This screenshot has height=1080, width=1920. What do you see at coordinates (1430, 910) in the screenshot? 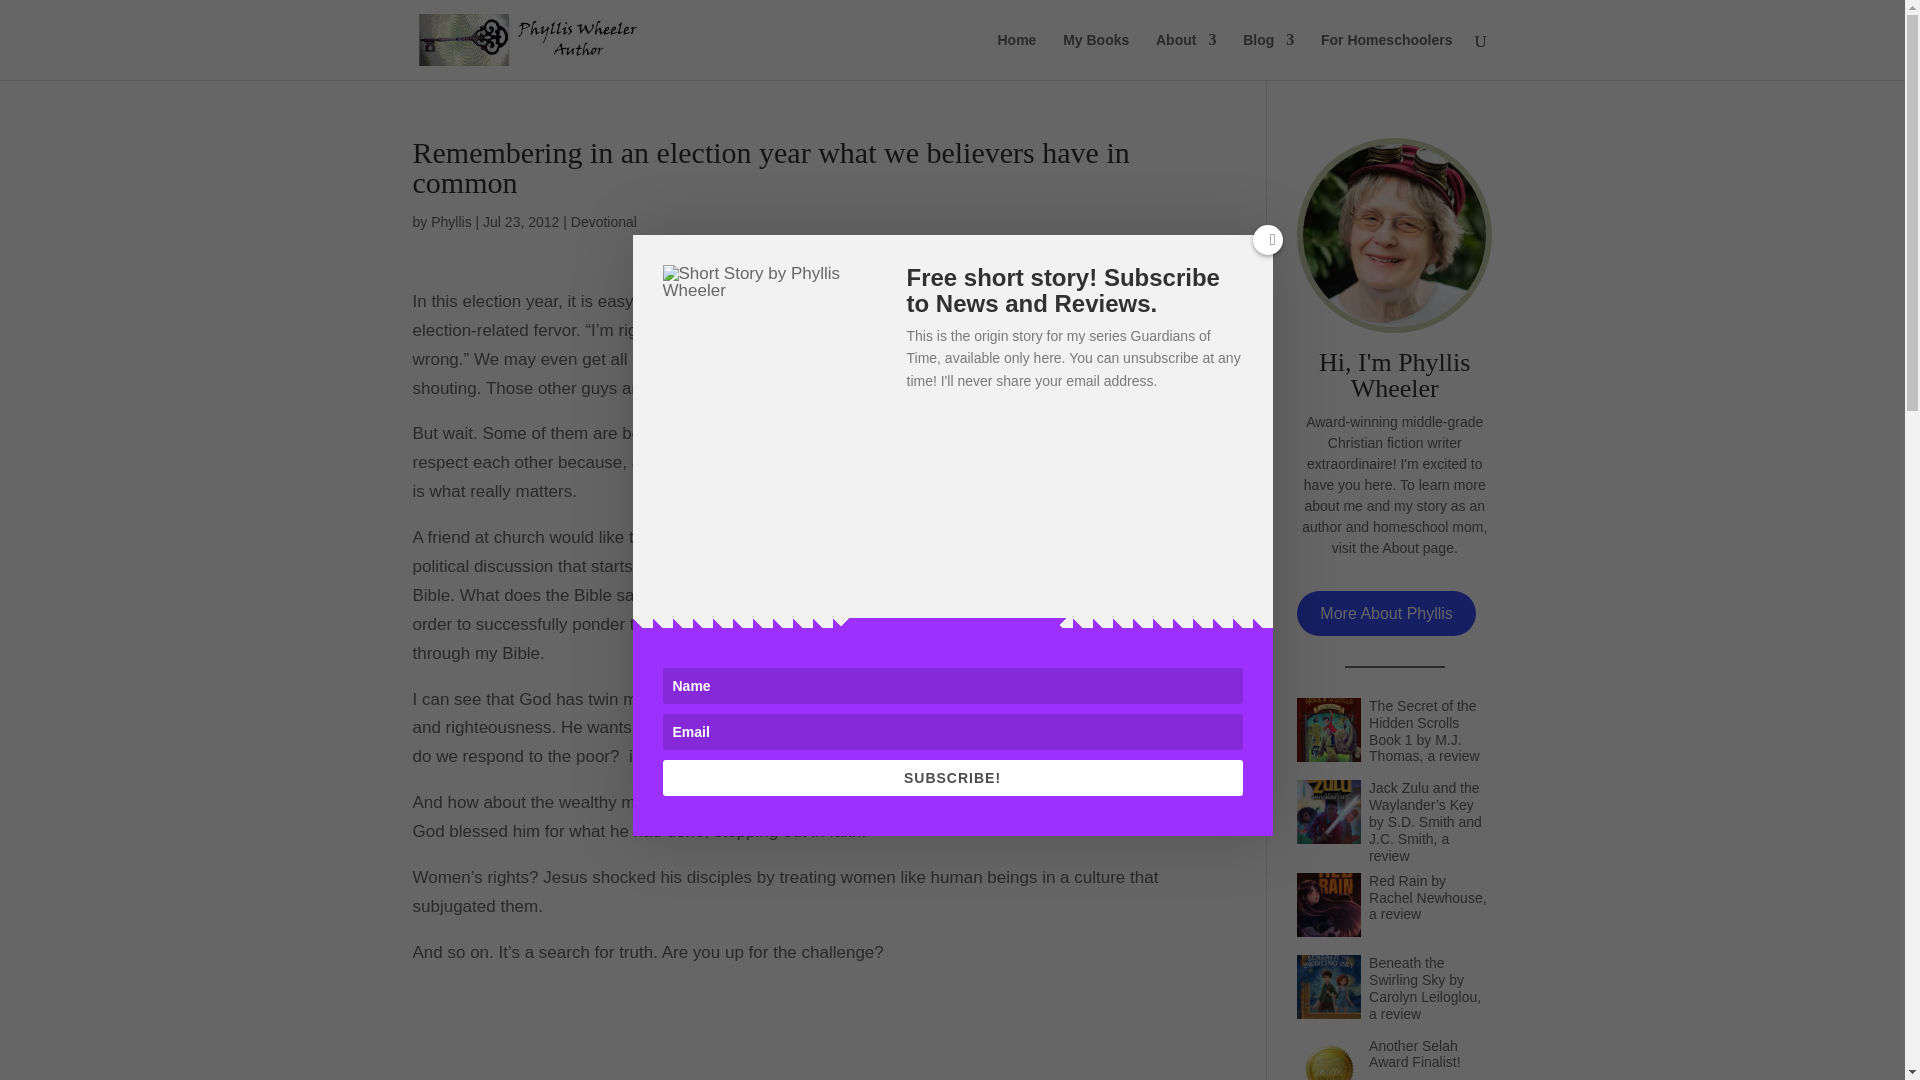
I see `Red Rain by Rachel Newhouse, a review` at bounding box center [1430, 910].